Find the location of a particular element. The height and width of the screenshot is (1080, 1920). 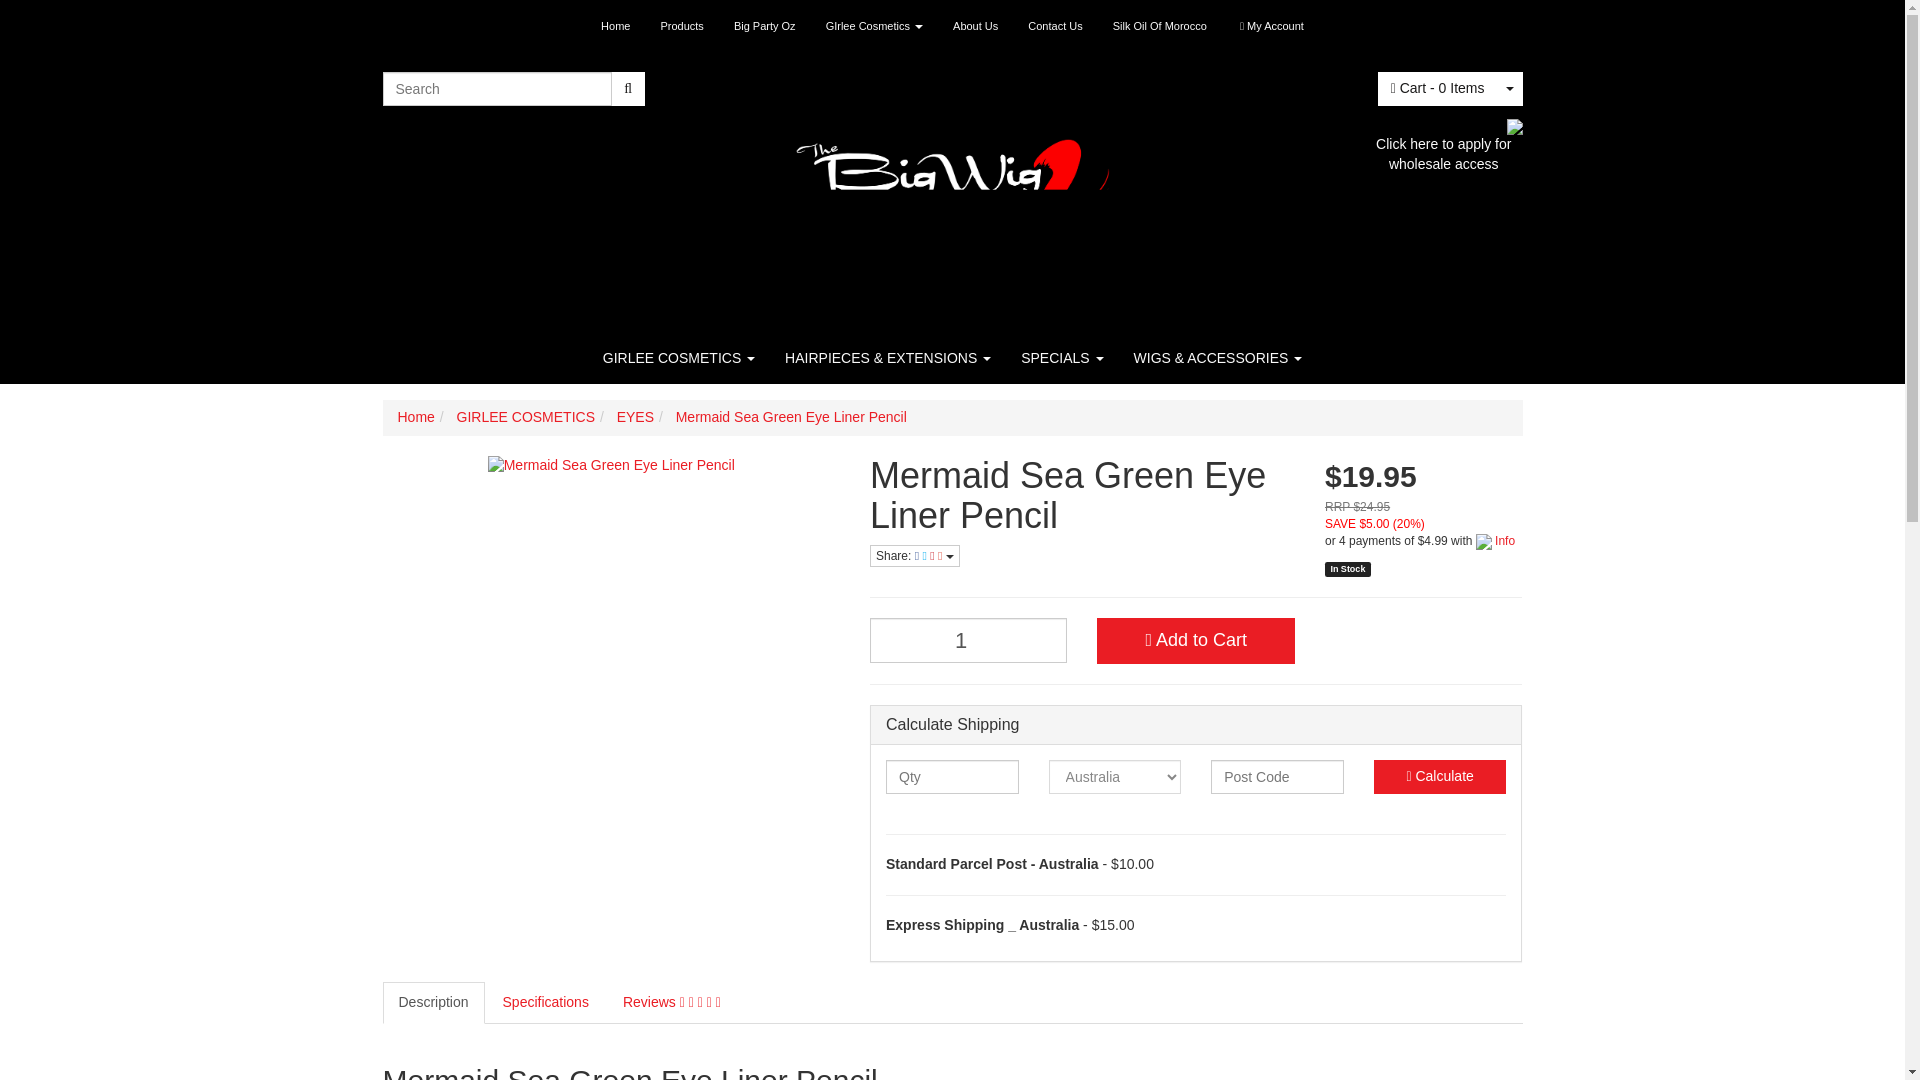

About Us is located at coordinates (976, 26).